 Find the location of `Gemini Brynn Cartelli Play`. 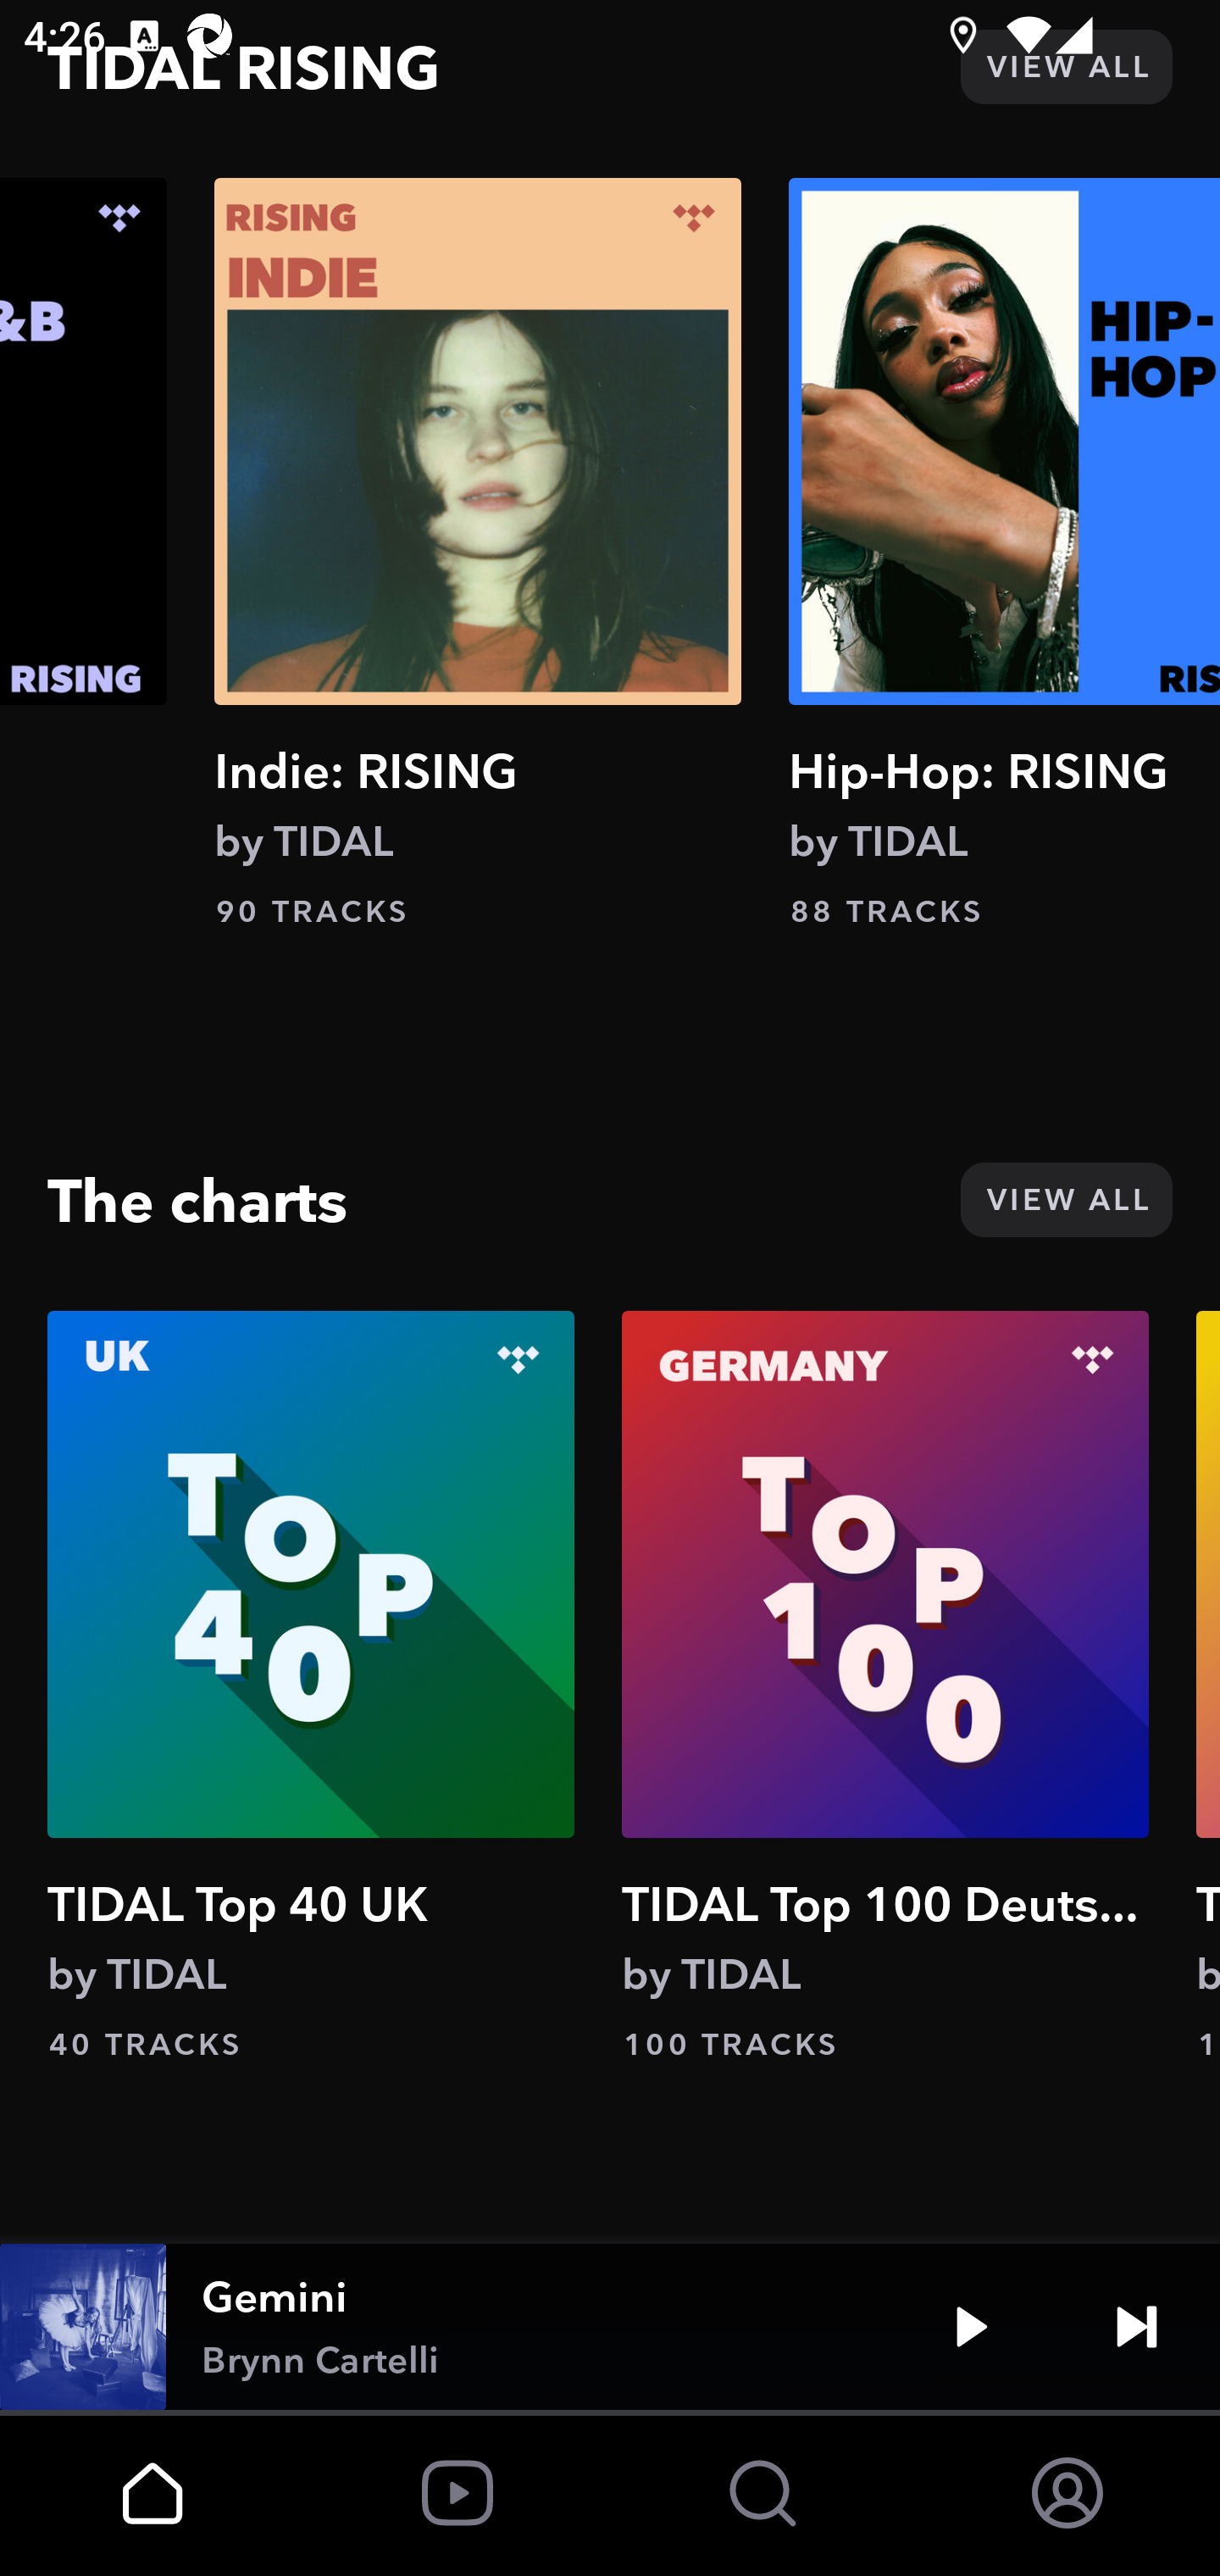

Gemini Brynn Cartelli Play is located at coordinates (610, 2327).